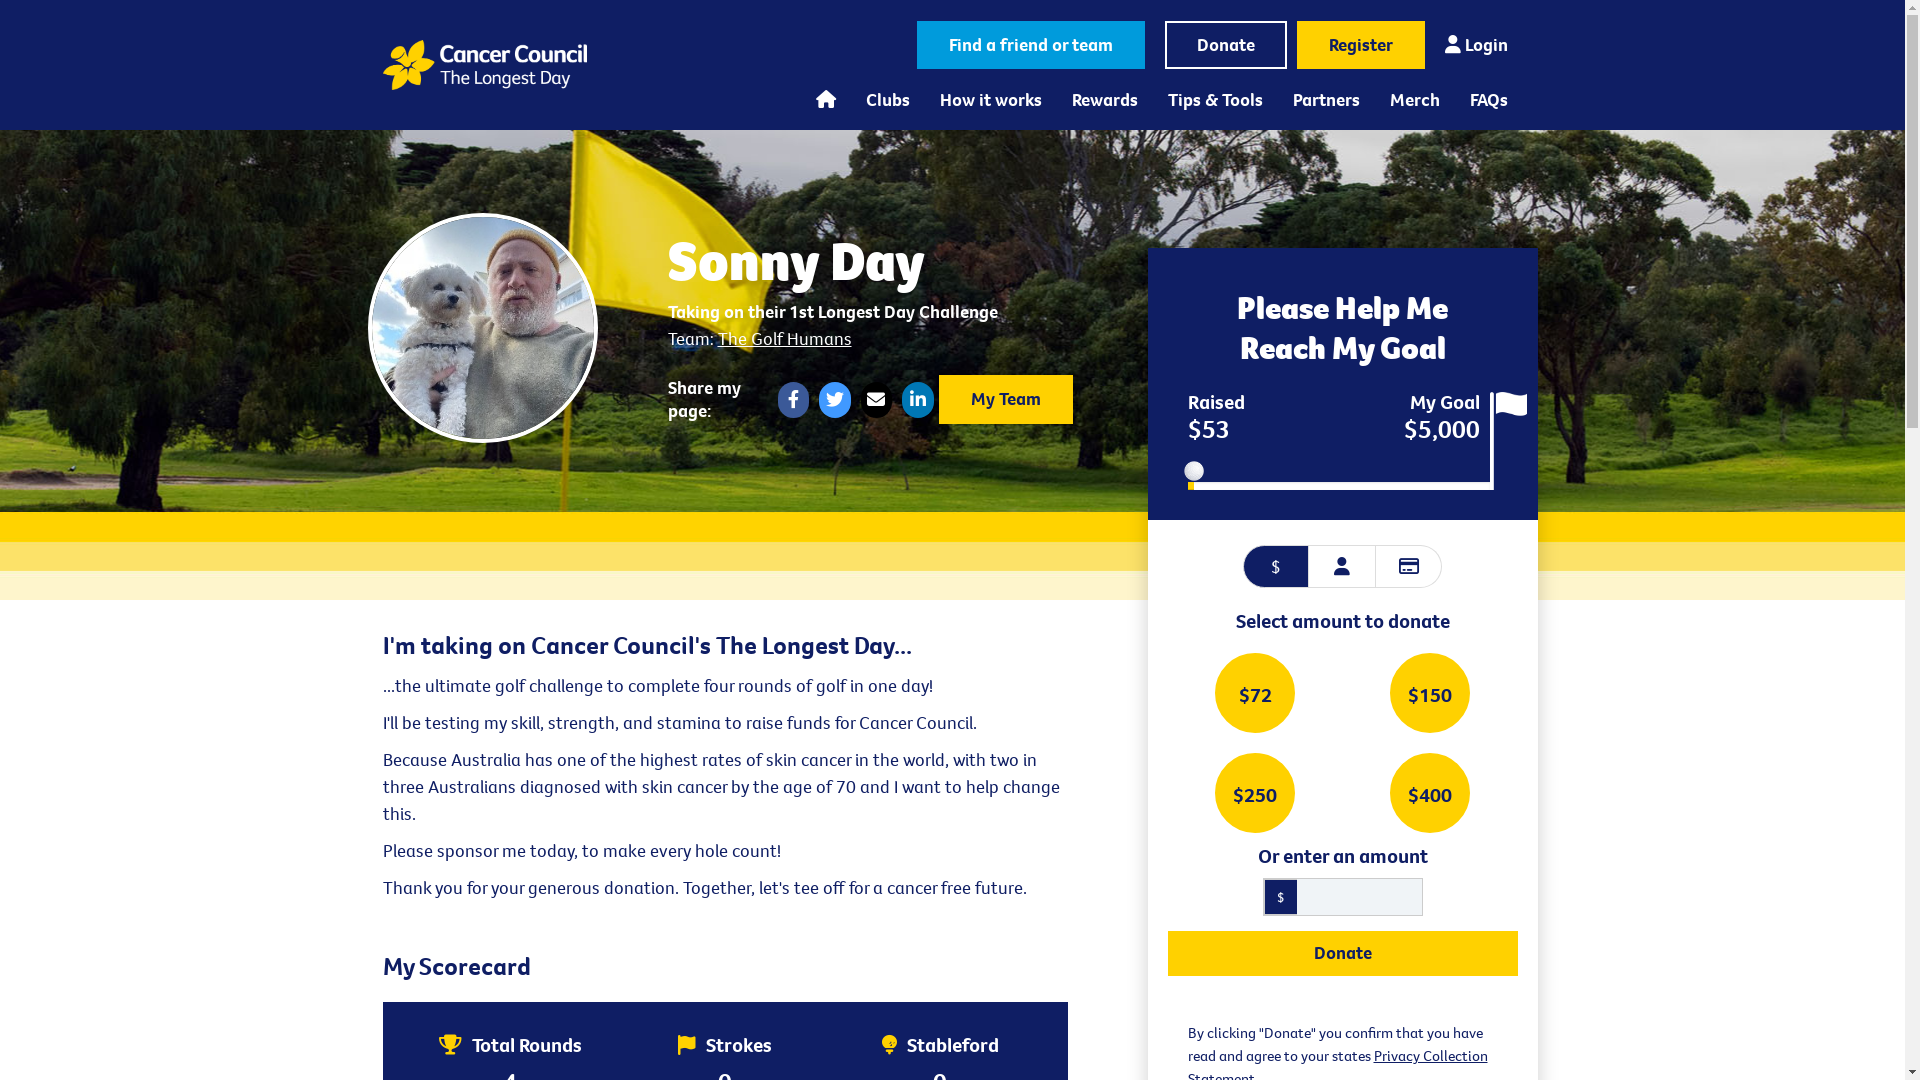 The height and width of the screenshot is (1080, 1920). I want to click on Donate, so click(1225, 45).